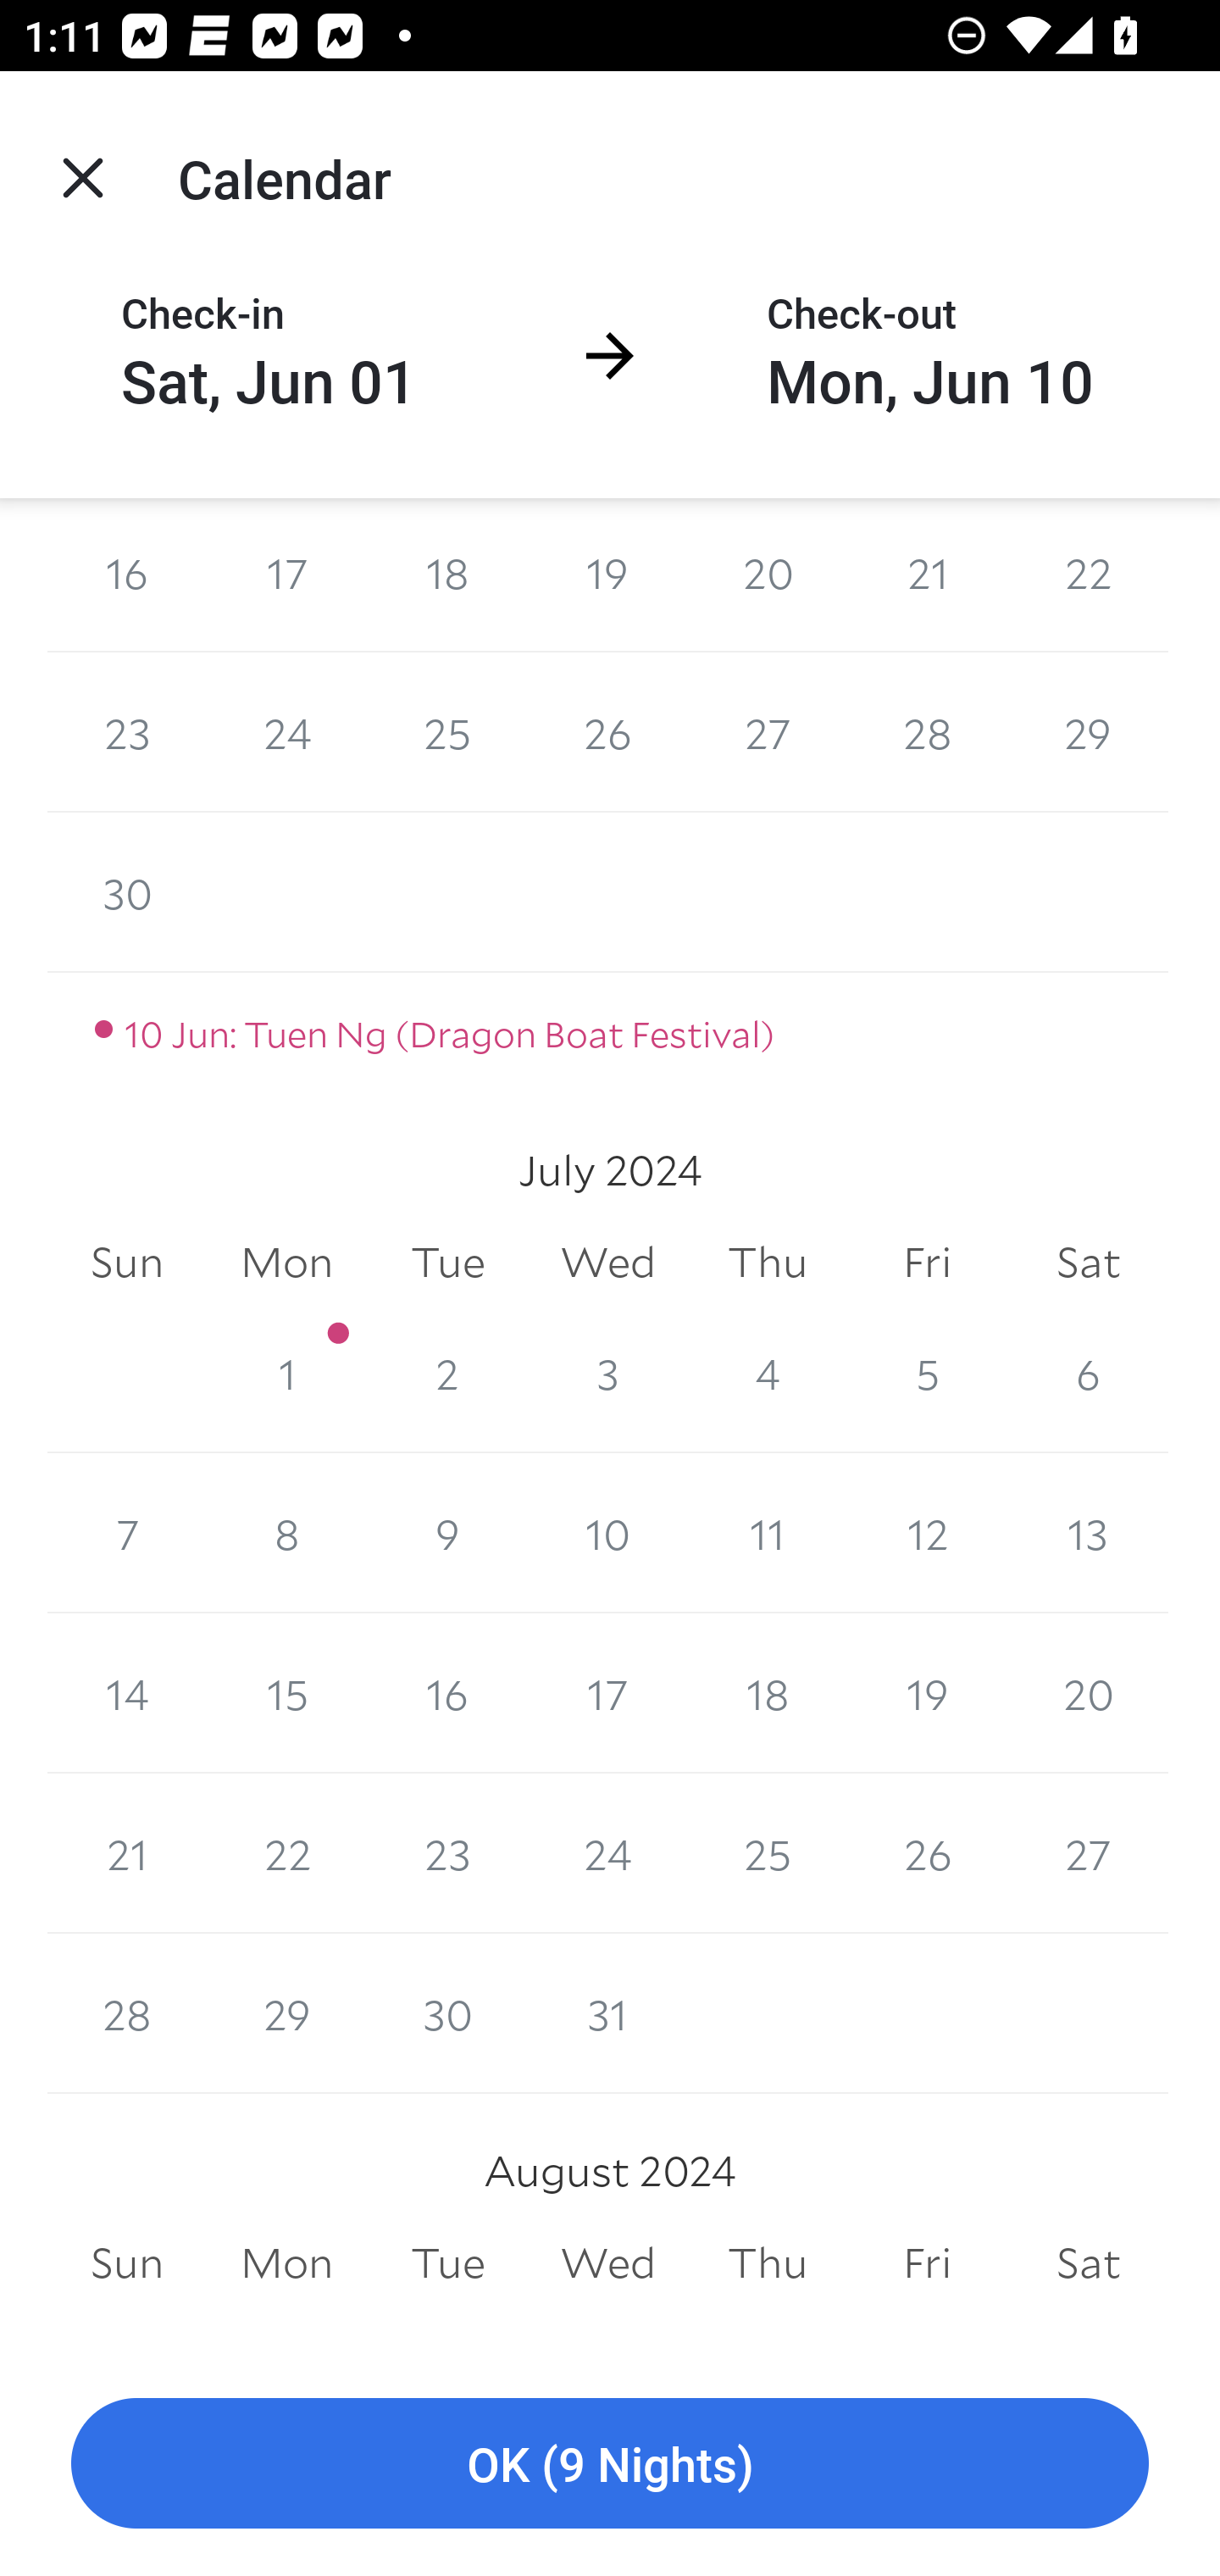 This screenshot has height=2576, width=1220. What do you see at coordinates (127, 731) in the screenshot?
I see `23 23 June 2024` at bounding box center [127, 731].